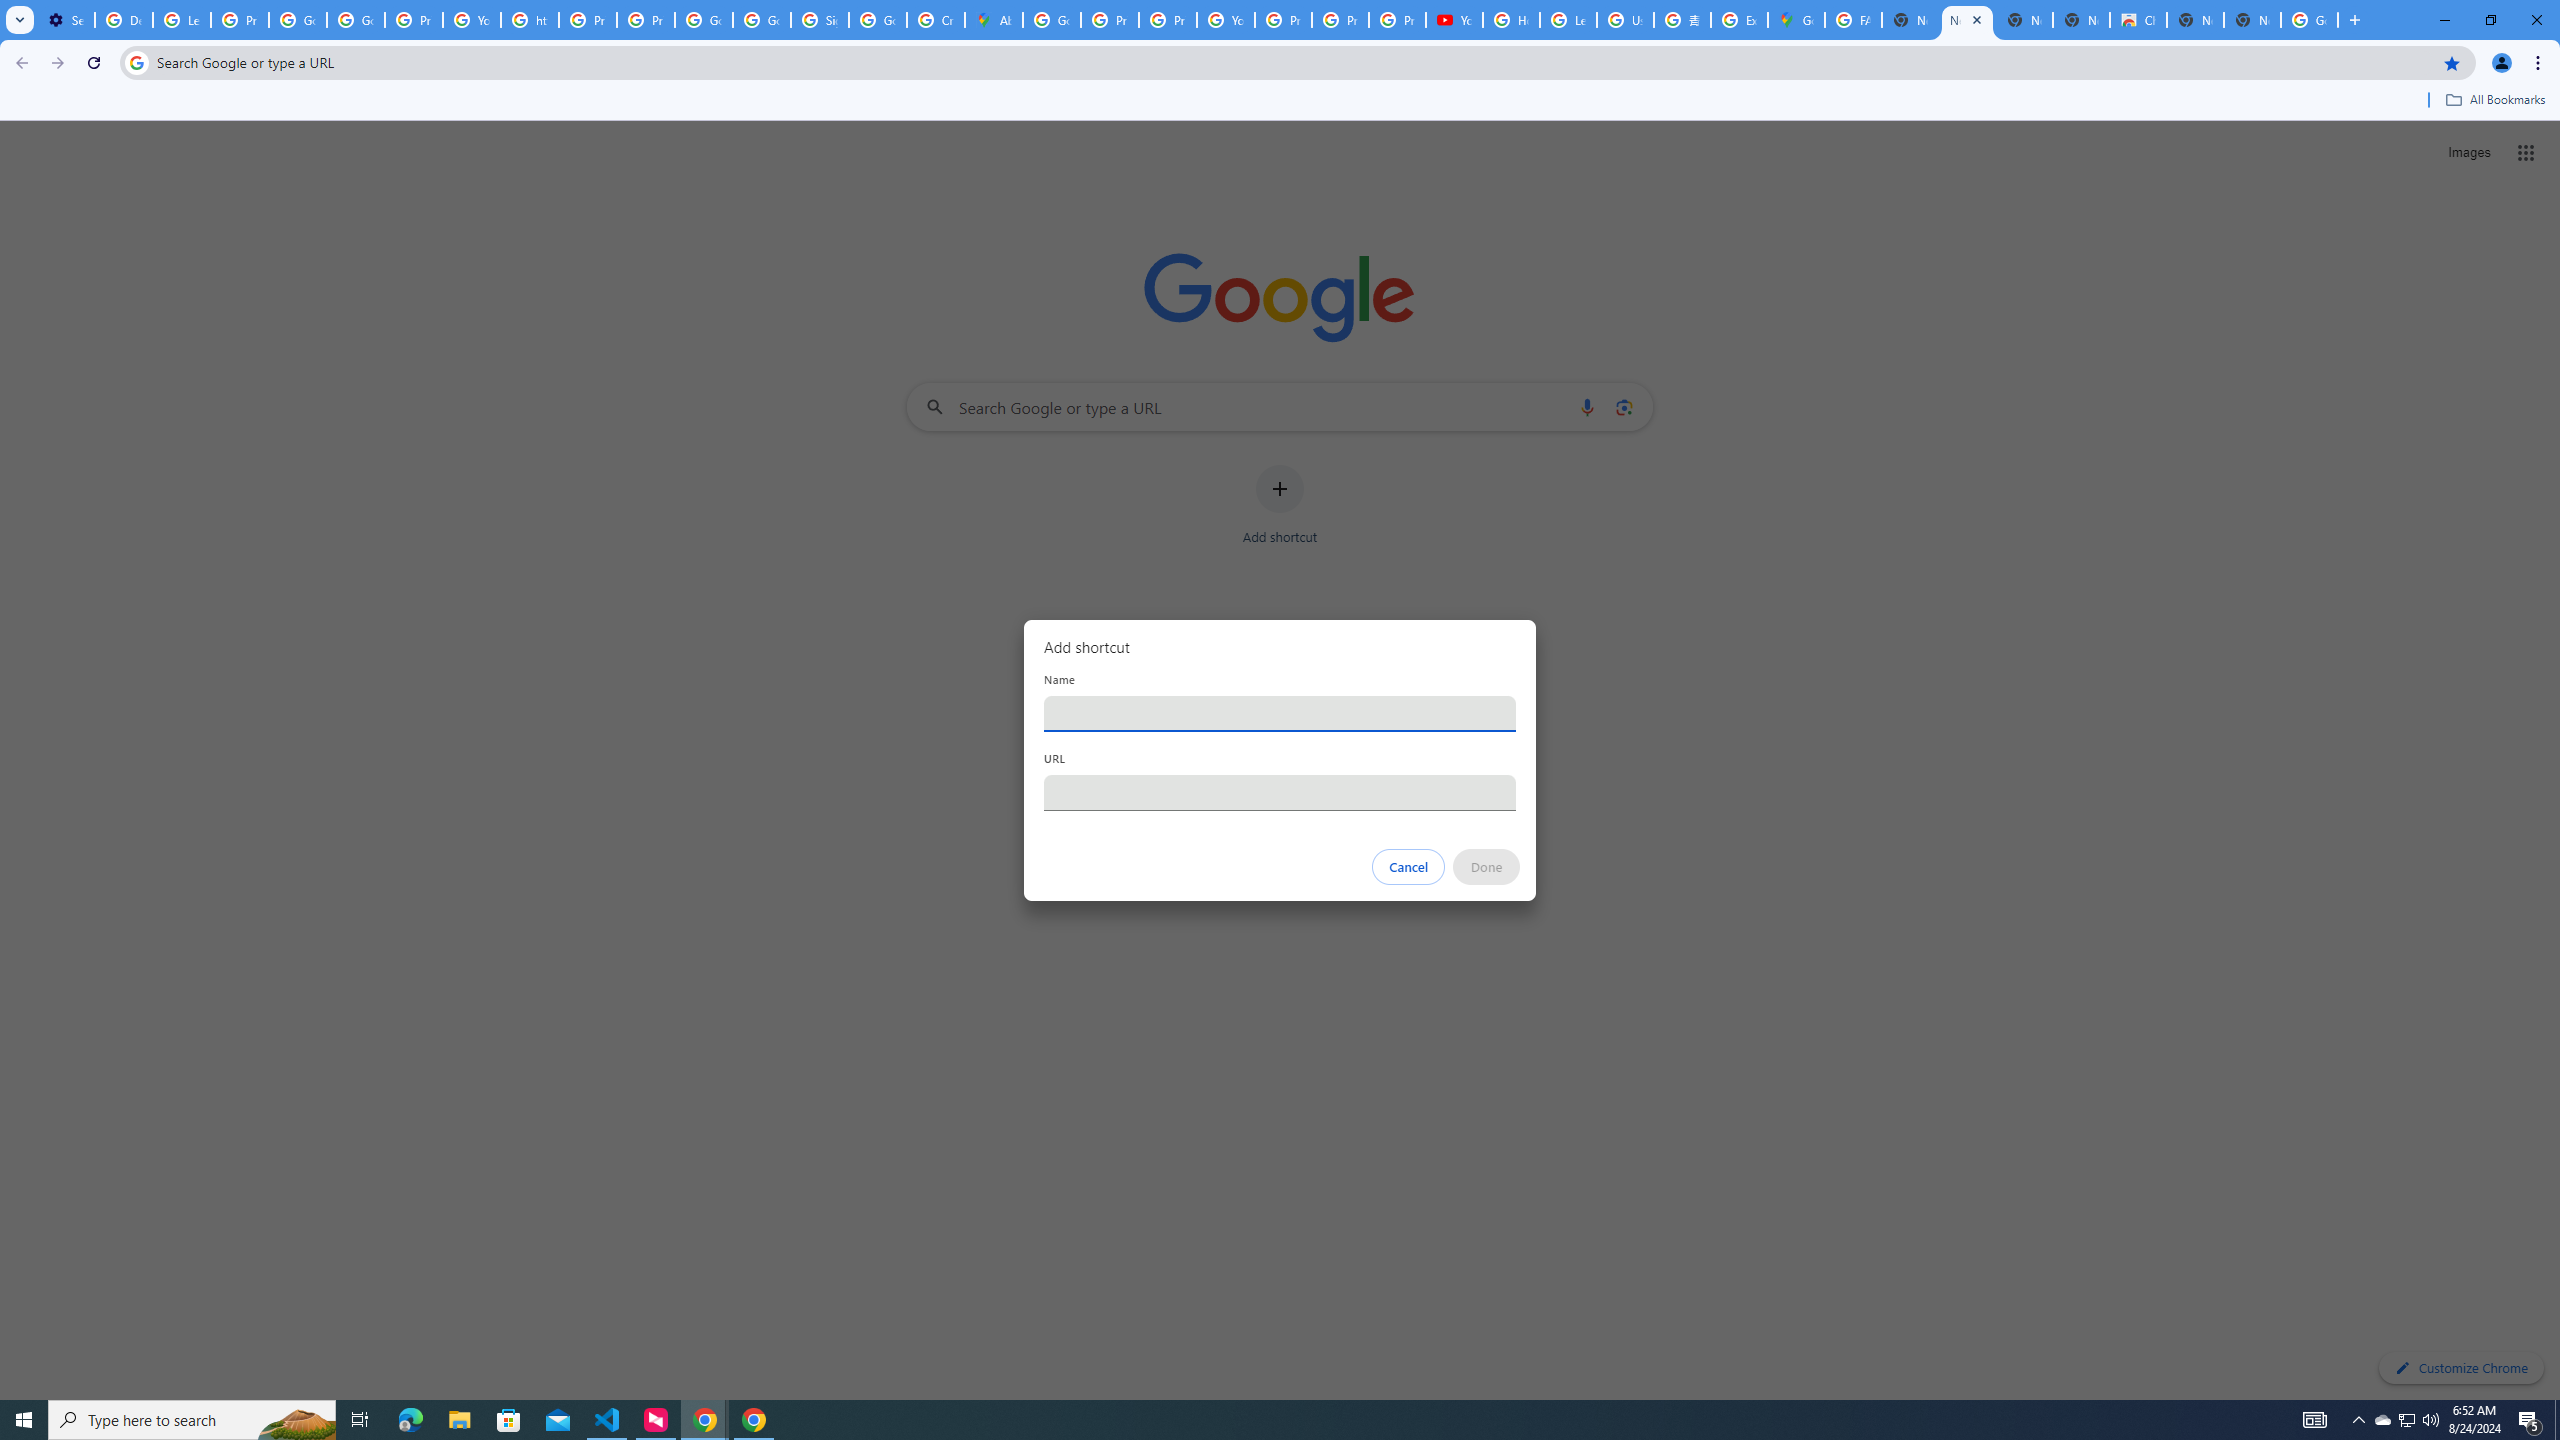  What do you see at coordinates (2310, 20) in the screenshot?
I see `Google Images` at bounding box center [2310, 20].